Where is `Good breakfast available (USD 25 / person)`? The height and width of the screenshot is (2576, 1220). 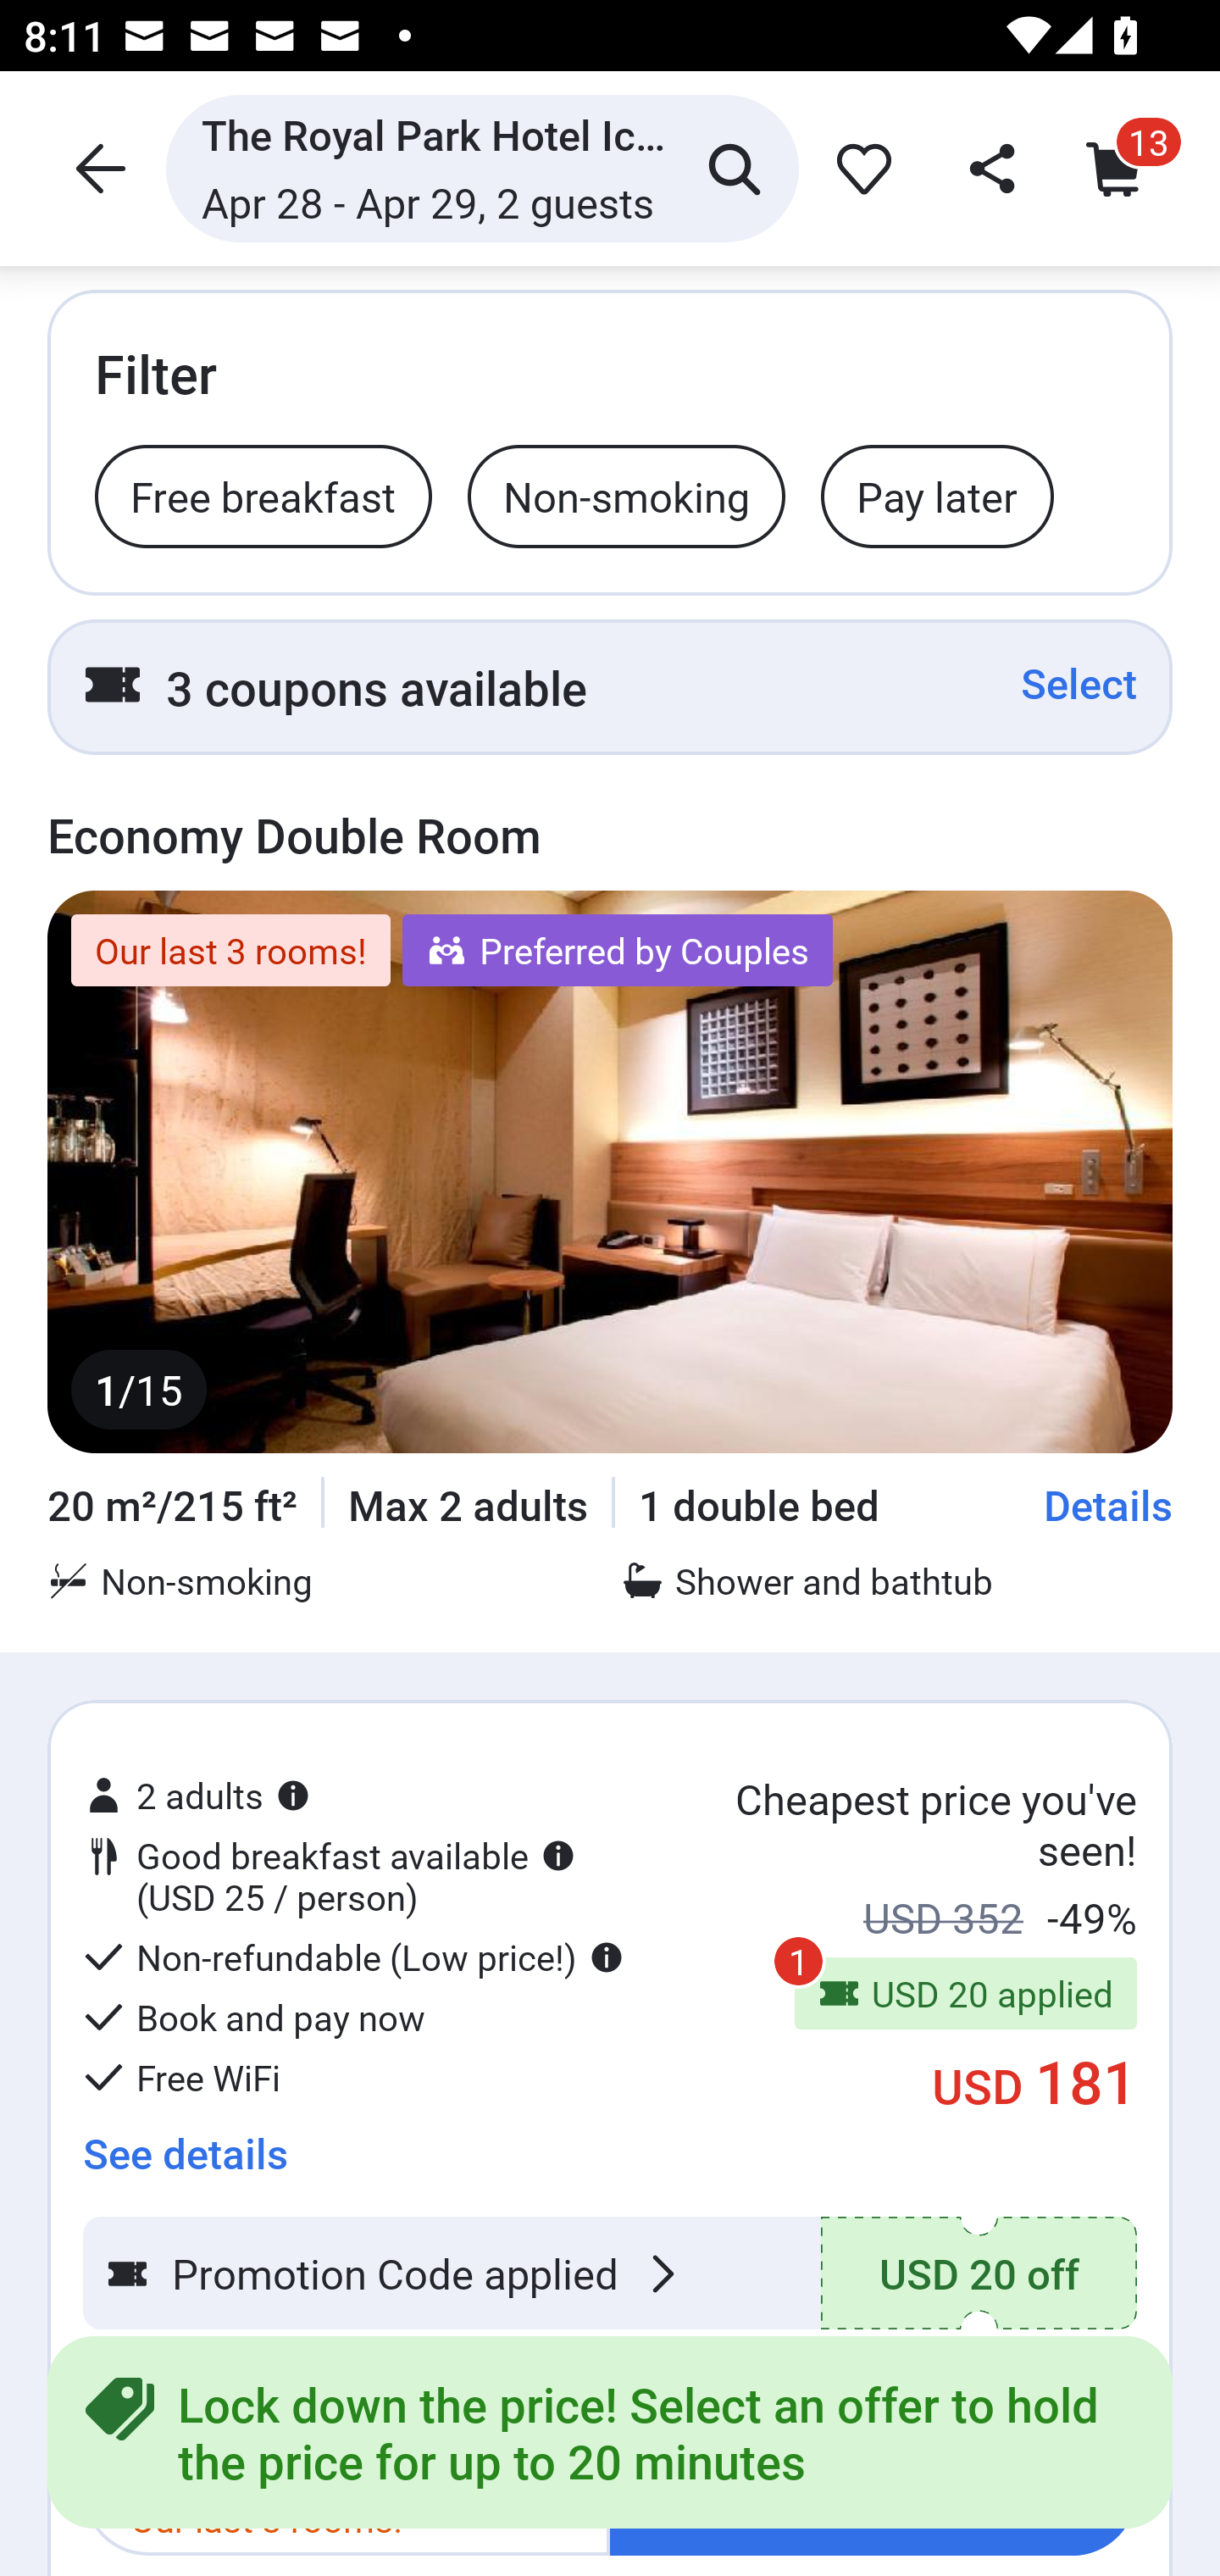 Good breakfast available (USD 25 / person) is located at coordinates (329, 1846).